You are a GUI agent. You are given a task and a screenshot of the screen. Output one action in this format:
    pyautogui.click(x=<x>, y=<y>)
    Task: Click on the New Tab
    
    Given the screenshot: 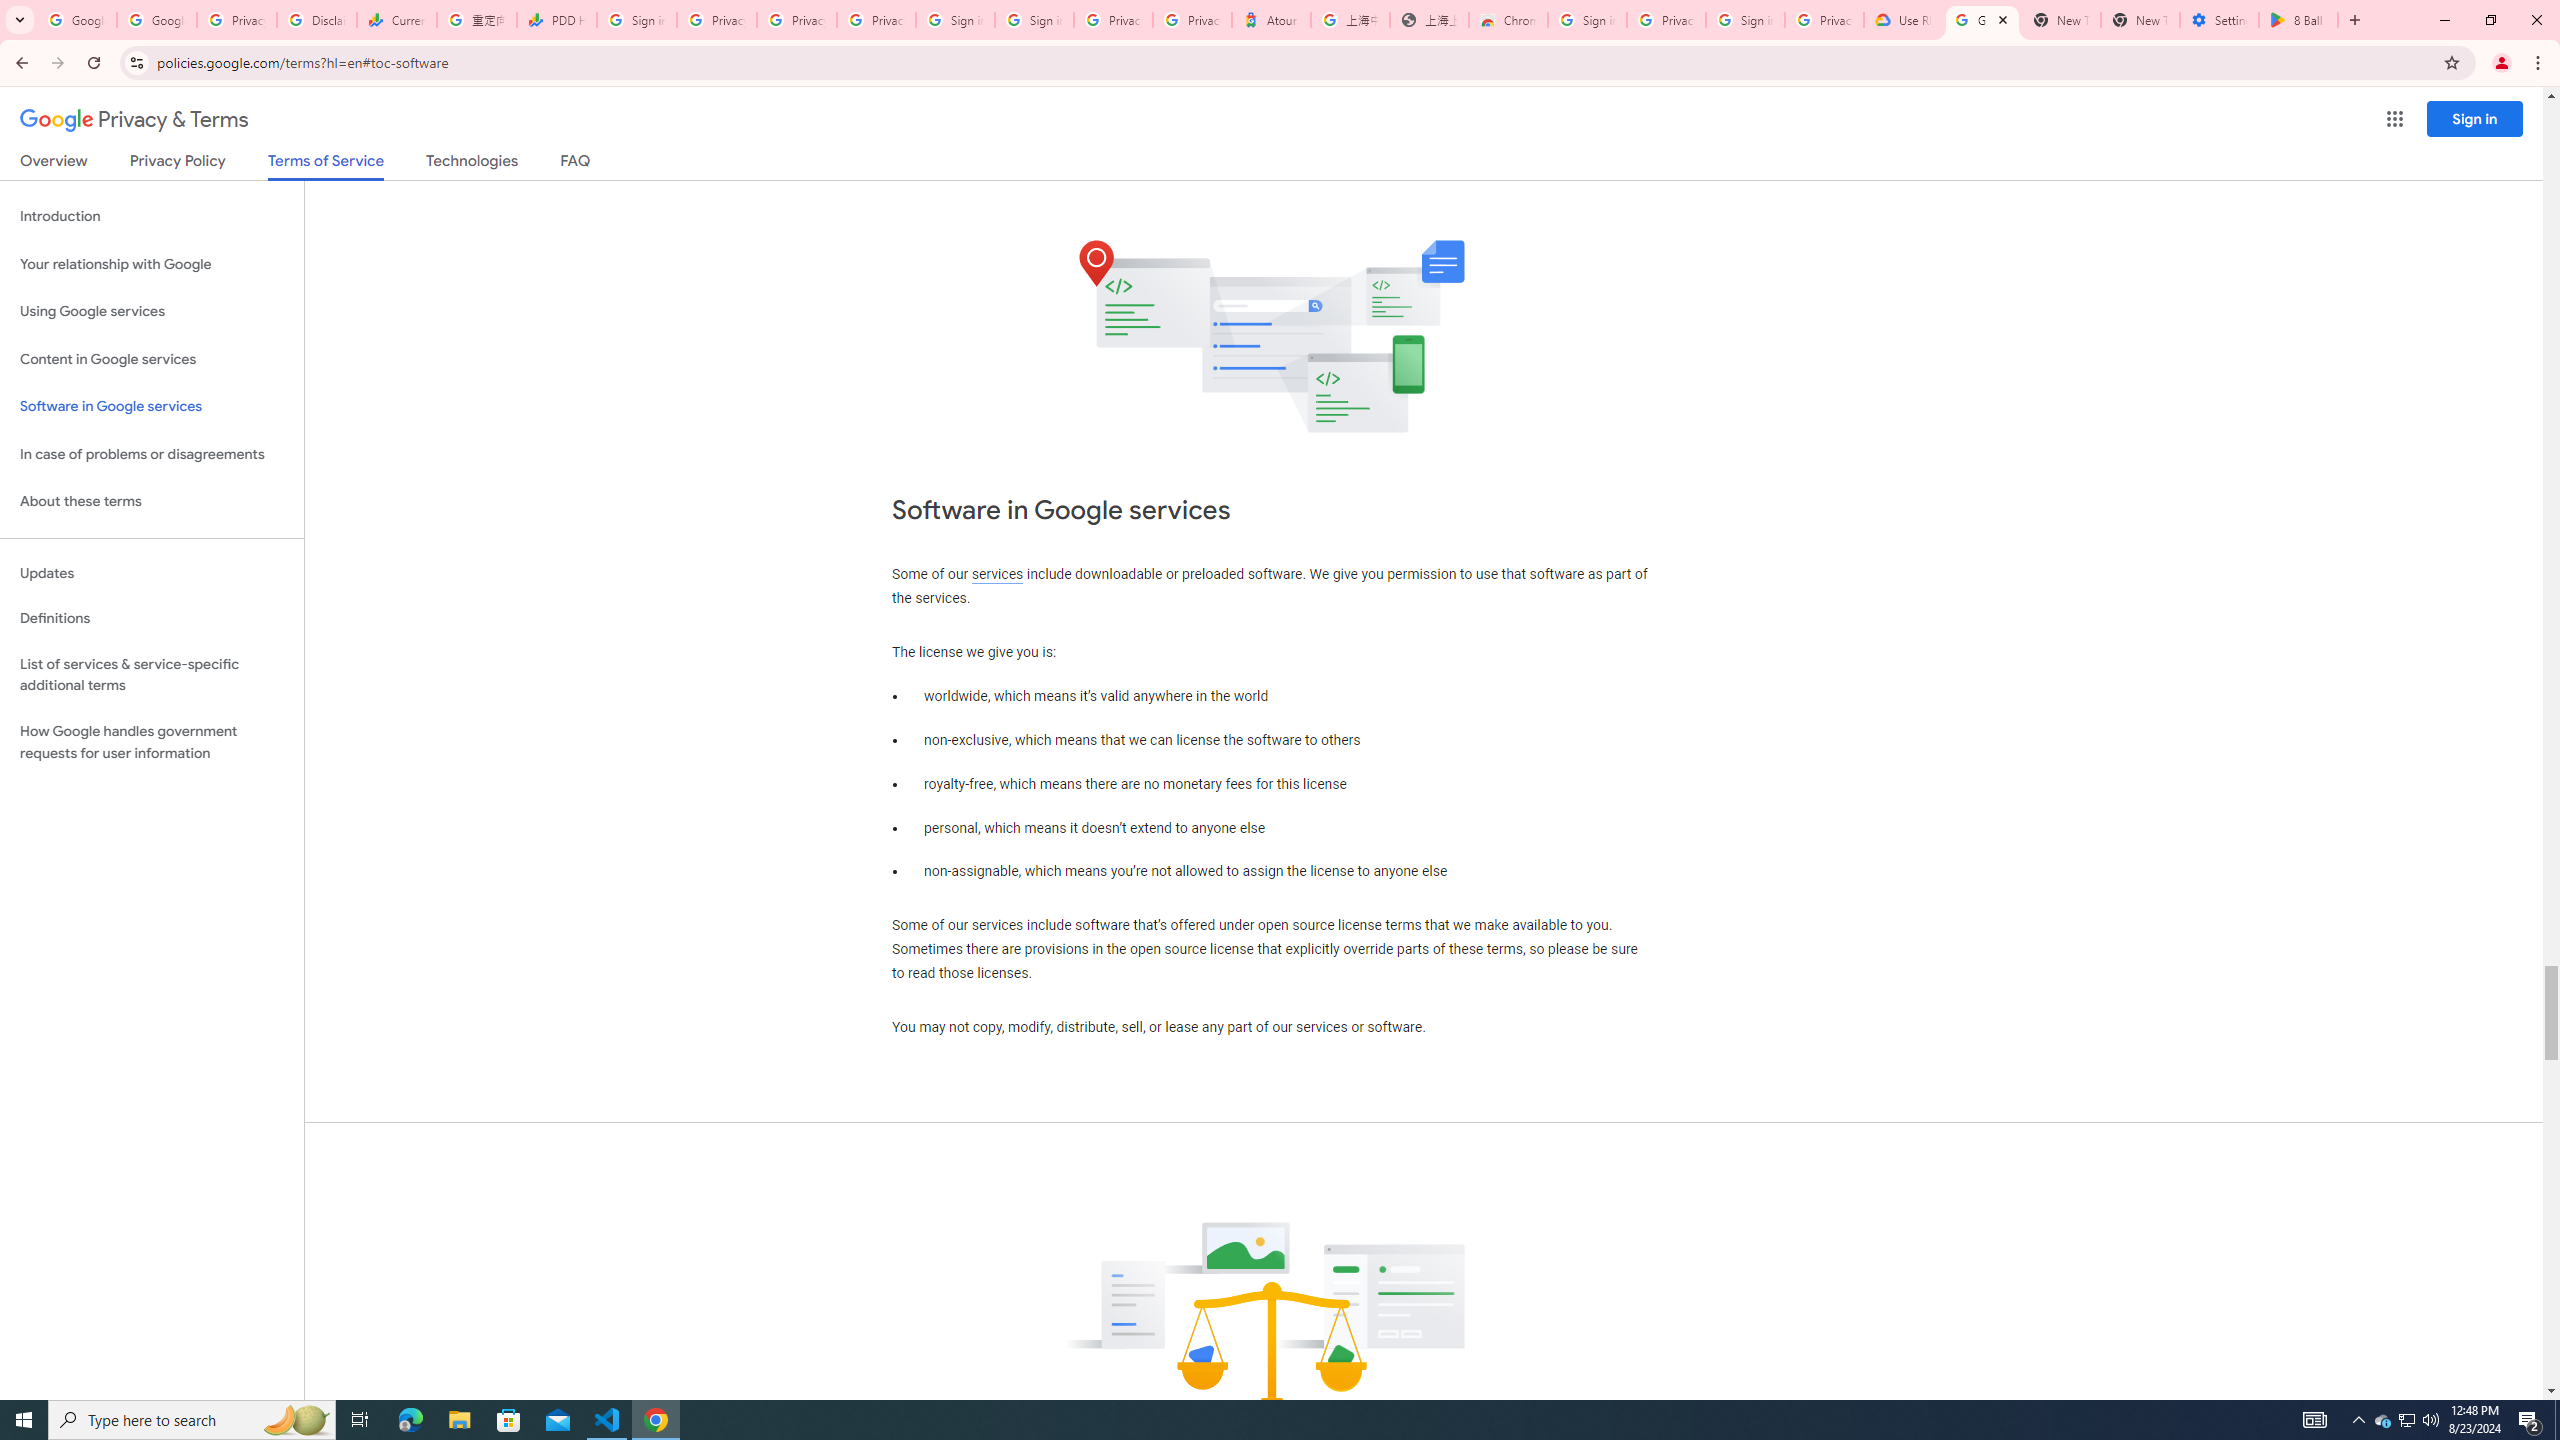 What is the action you would take?
    pyautogui.click(x=2140, y=20)
    